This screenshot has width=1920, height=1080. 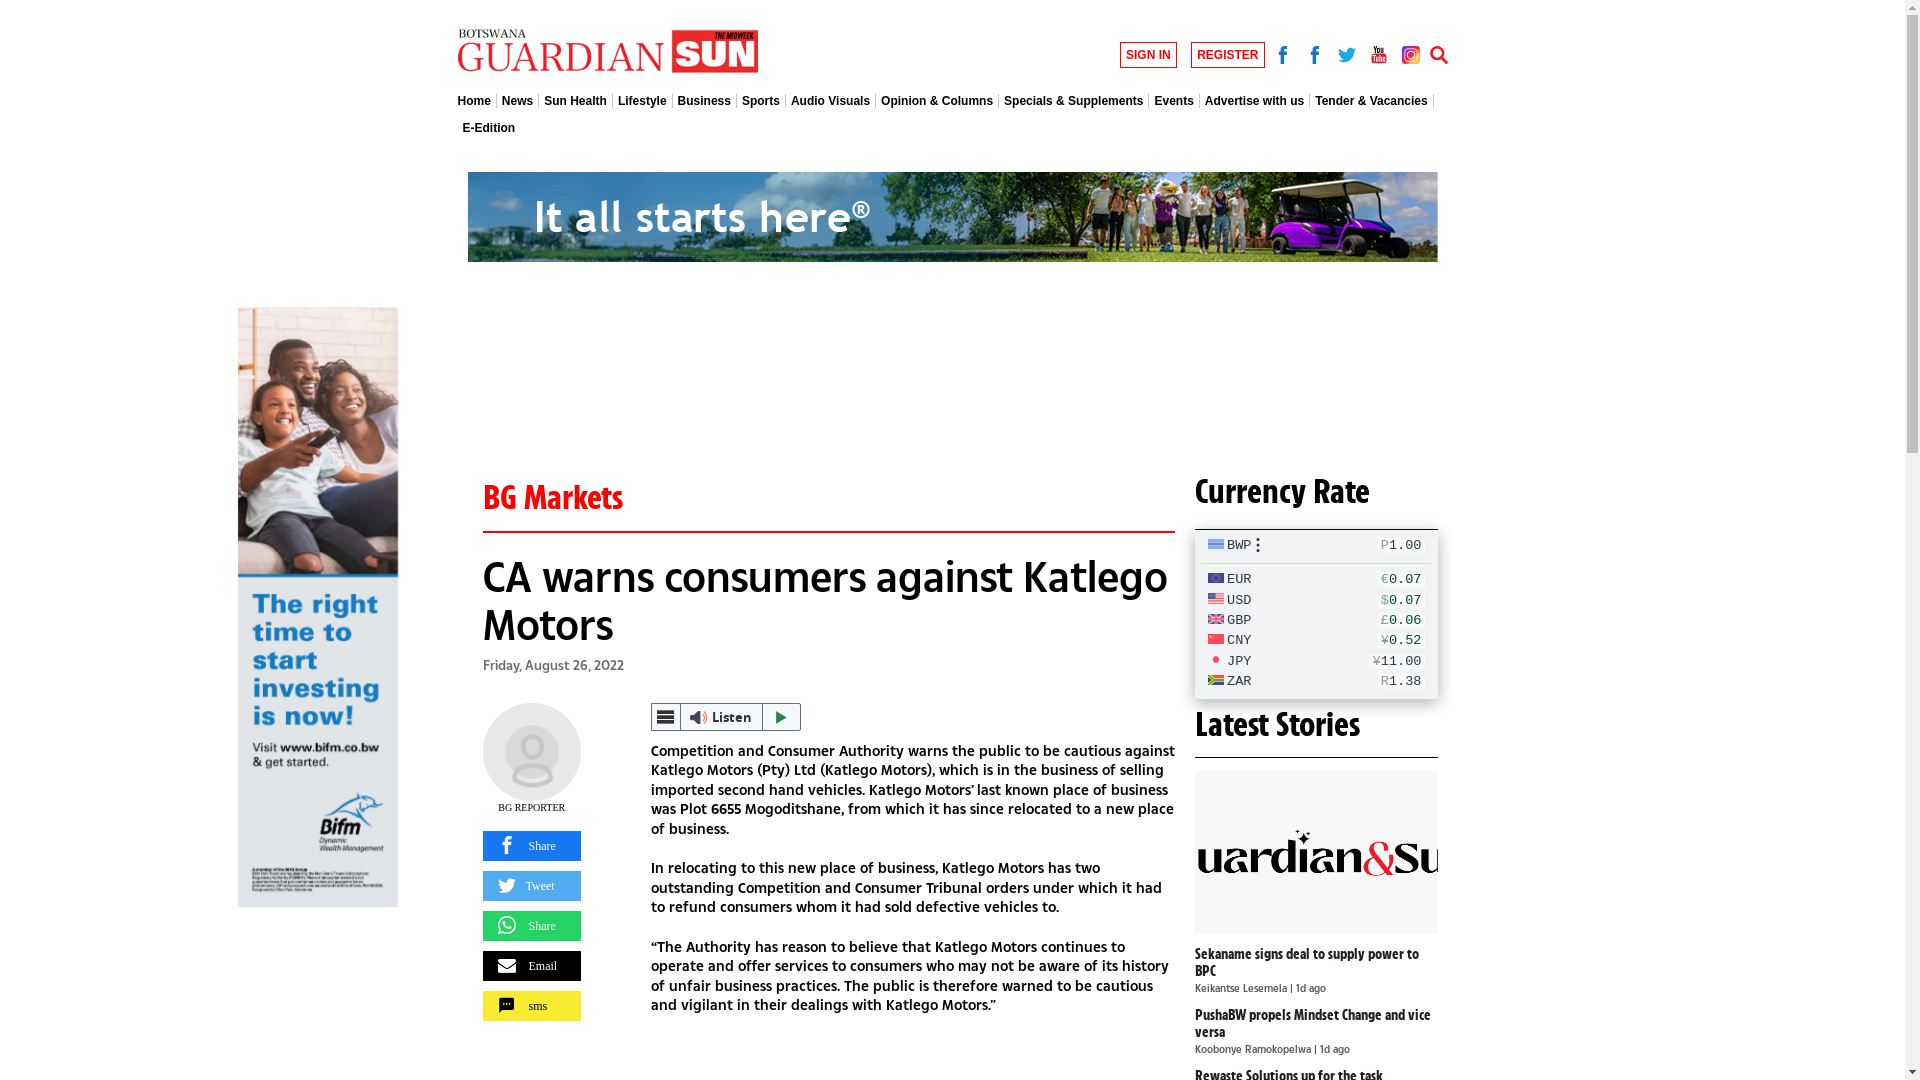 I want to click on Email, so click(x=531, y=966).